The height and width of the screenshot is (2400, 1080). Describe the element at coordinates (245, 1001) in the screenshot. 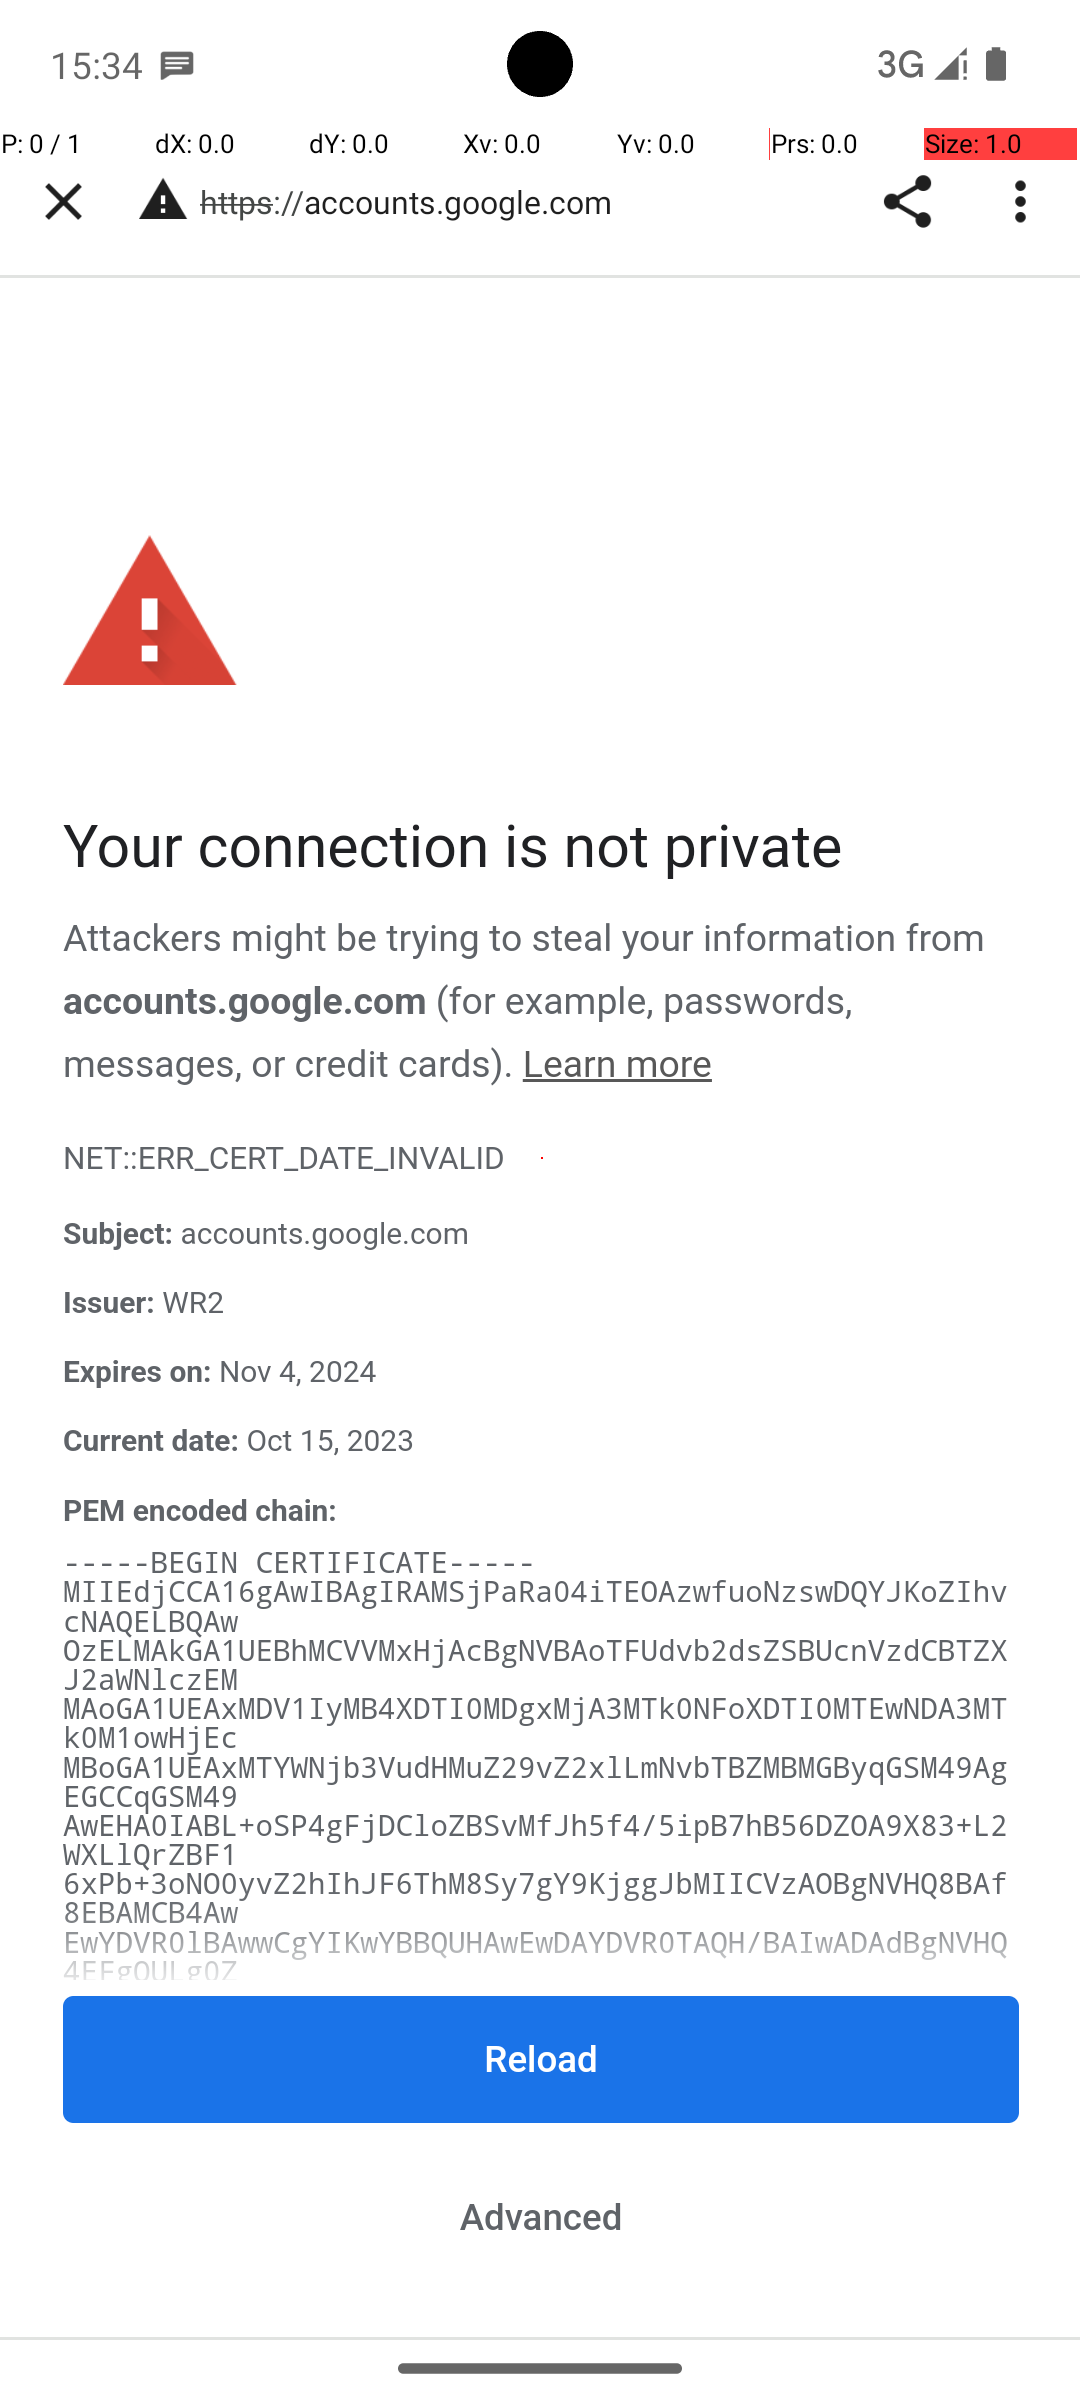

I see `accounts.google.com` at that location.